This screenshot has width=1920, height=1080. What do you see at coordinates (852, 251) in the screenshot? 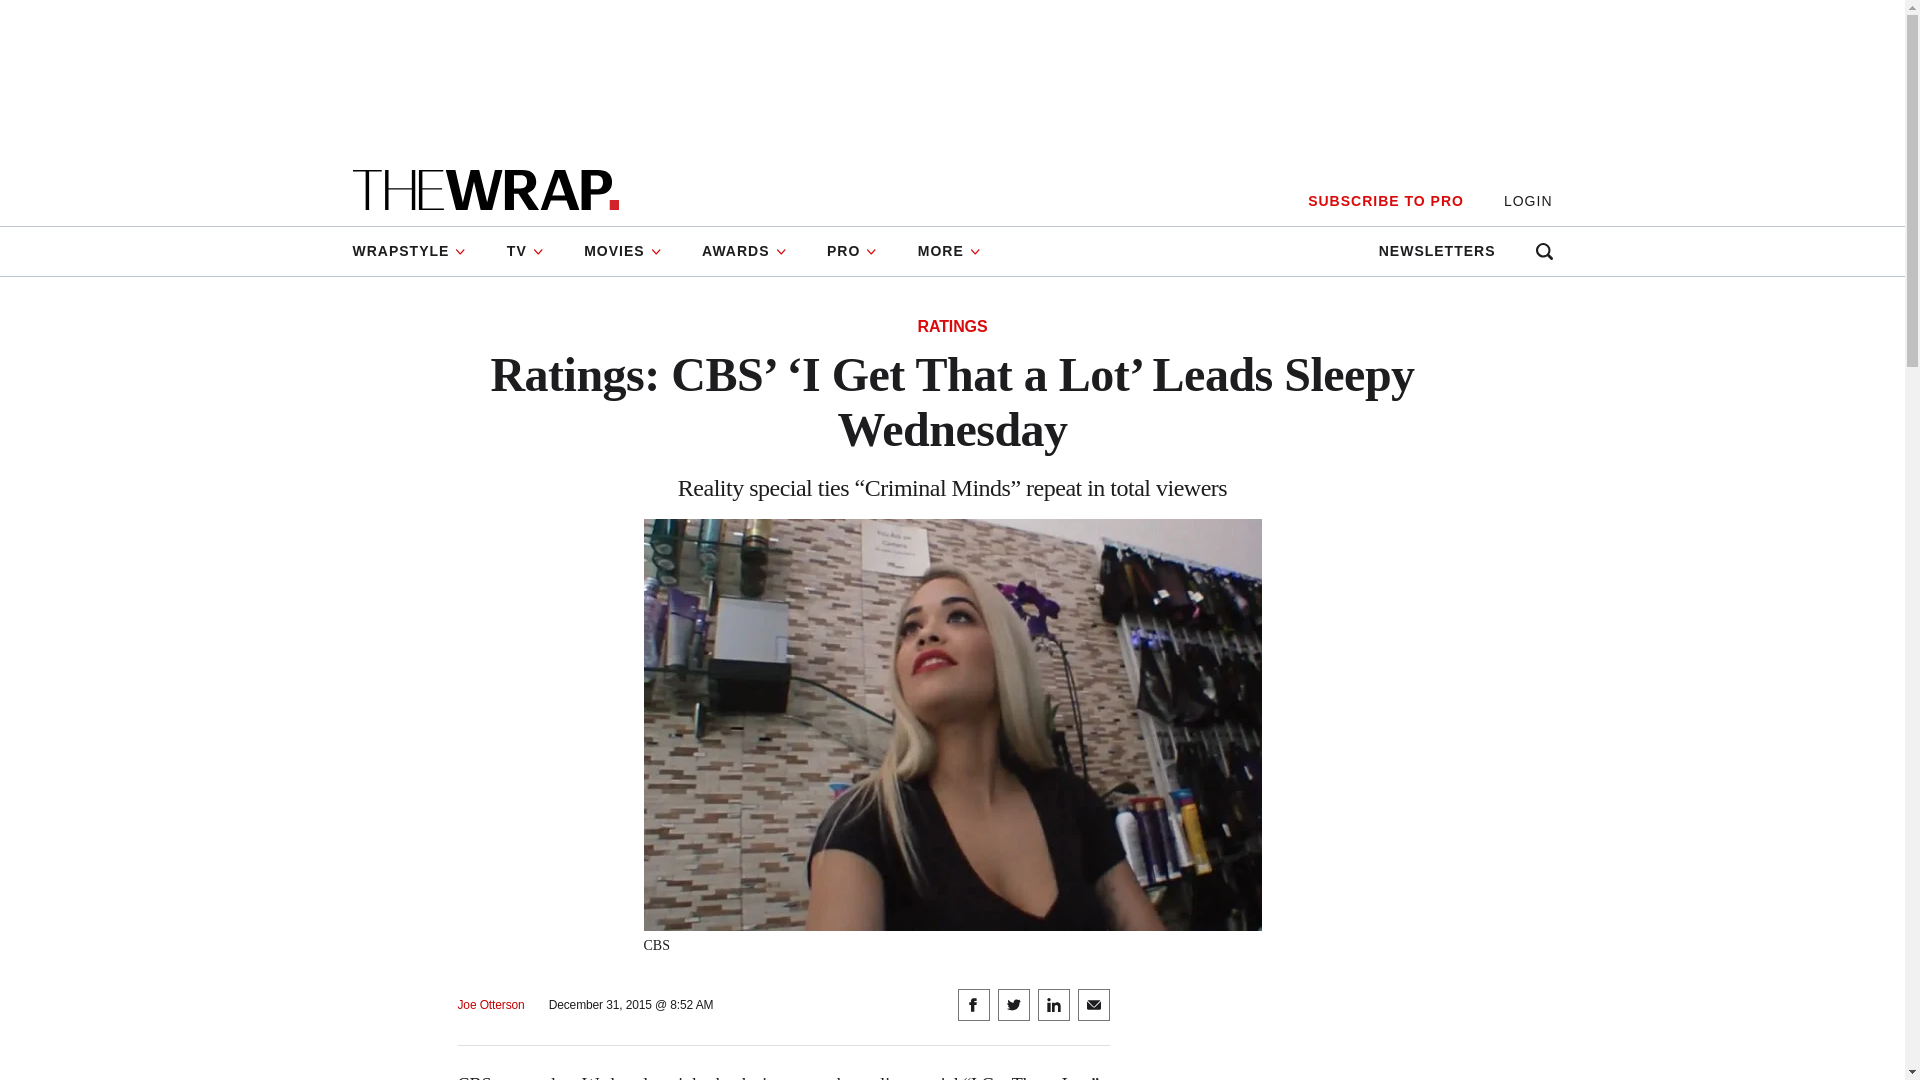
I see `PRO` at bounding box center [852, 251].